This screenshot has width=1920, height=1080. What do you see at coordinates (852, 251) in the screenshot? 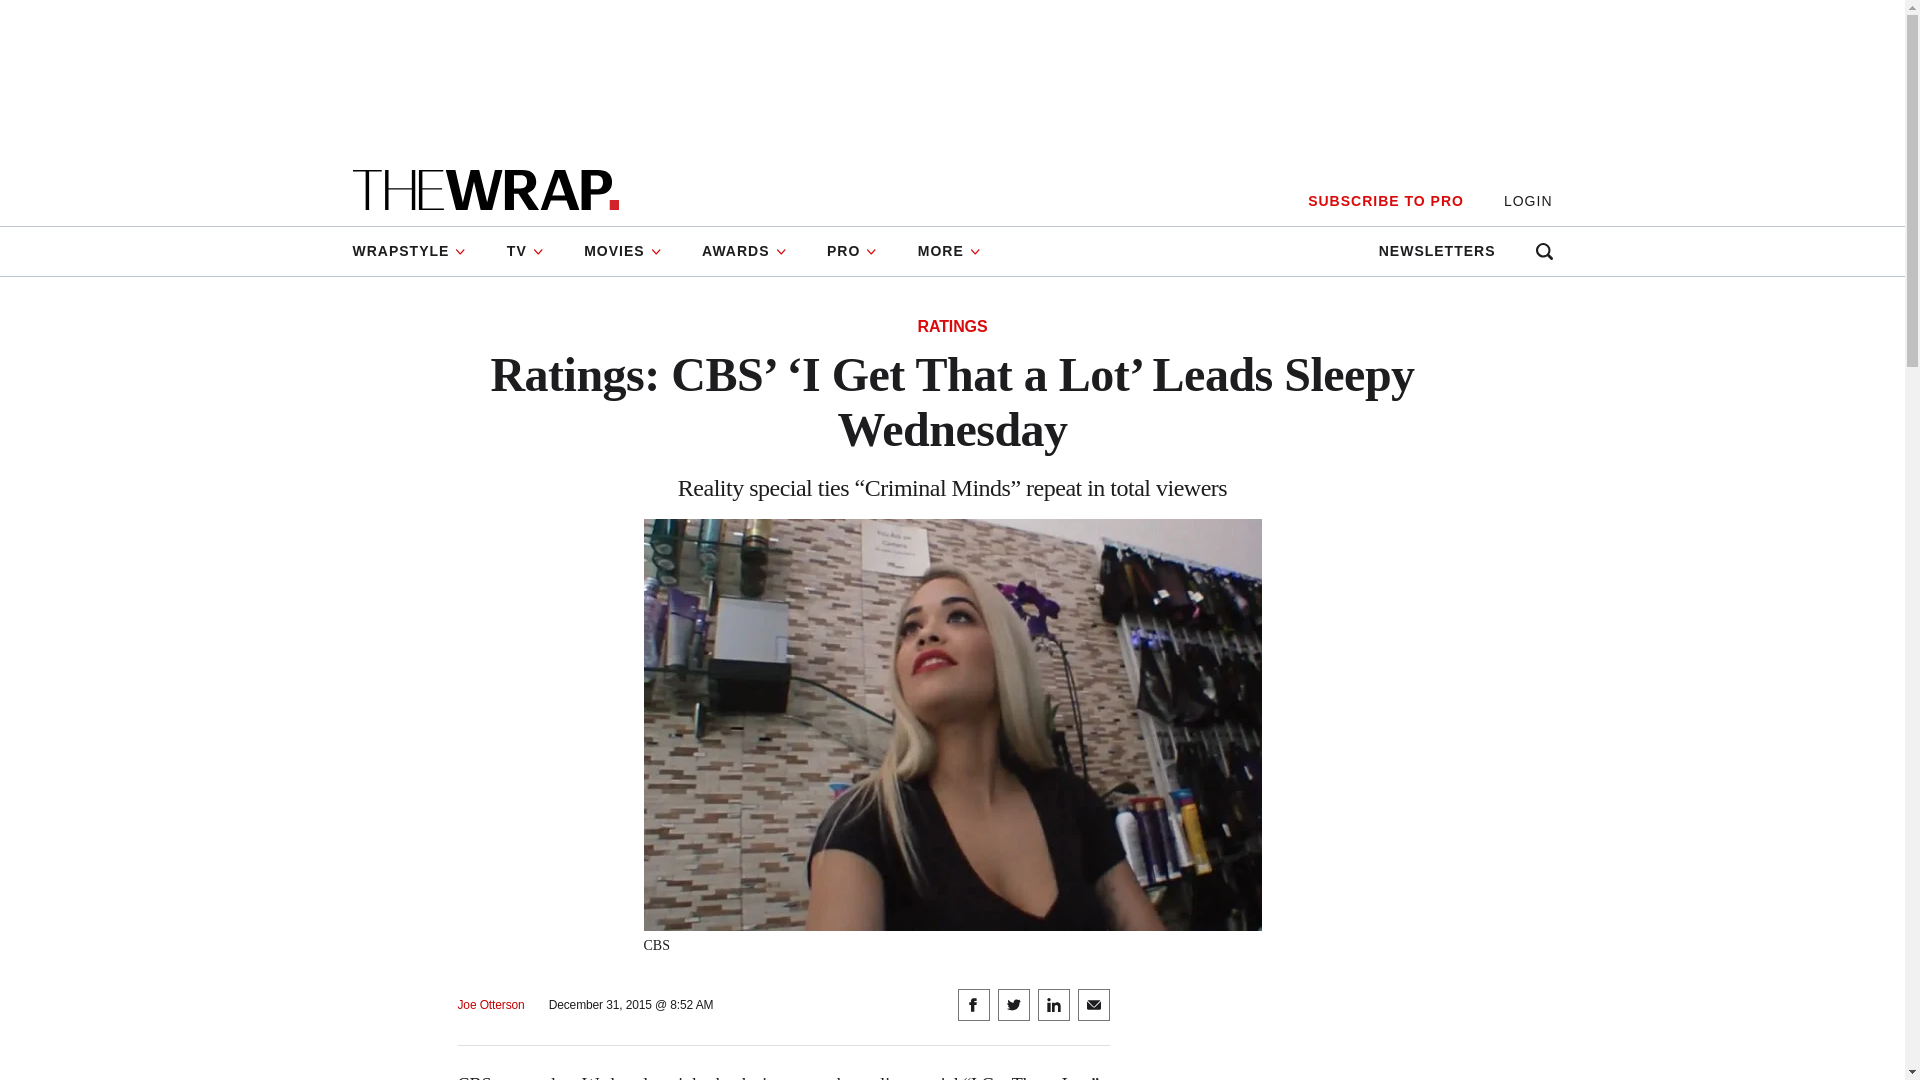
I see `PRO` at bounding box center [852, 251].